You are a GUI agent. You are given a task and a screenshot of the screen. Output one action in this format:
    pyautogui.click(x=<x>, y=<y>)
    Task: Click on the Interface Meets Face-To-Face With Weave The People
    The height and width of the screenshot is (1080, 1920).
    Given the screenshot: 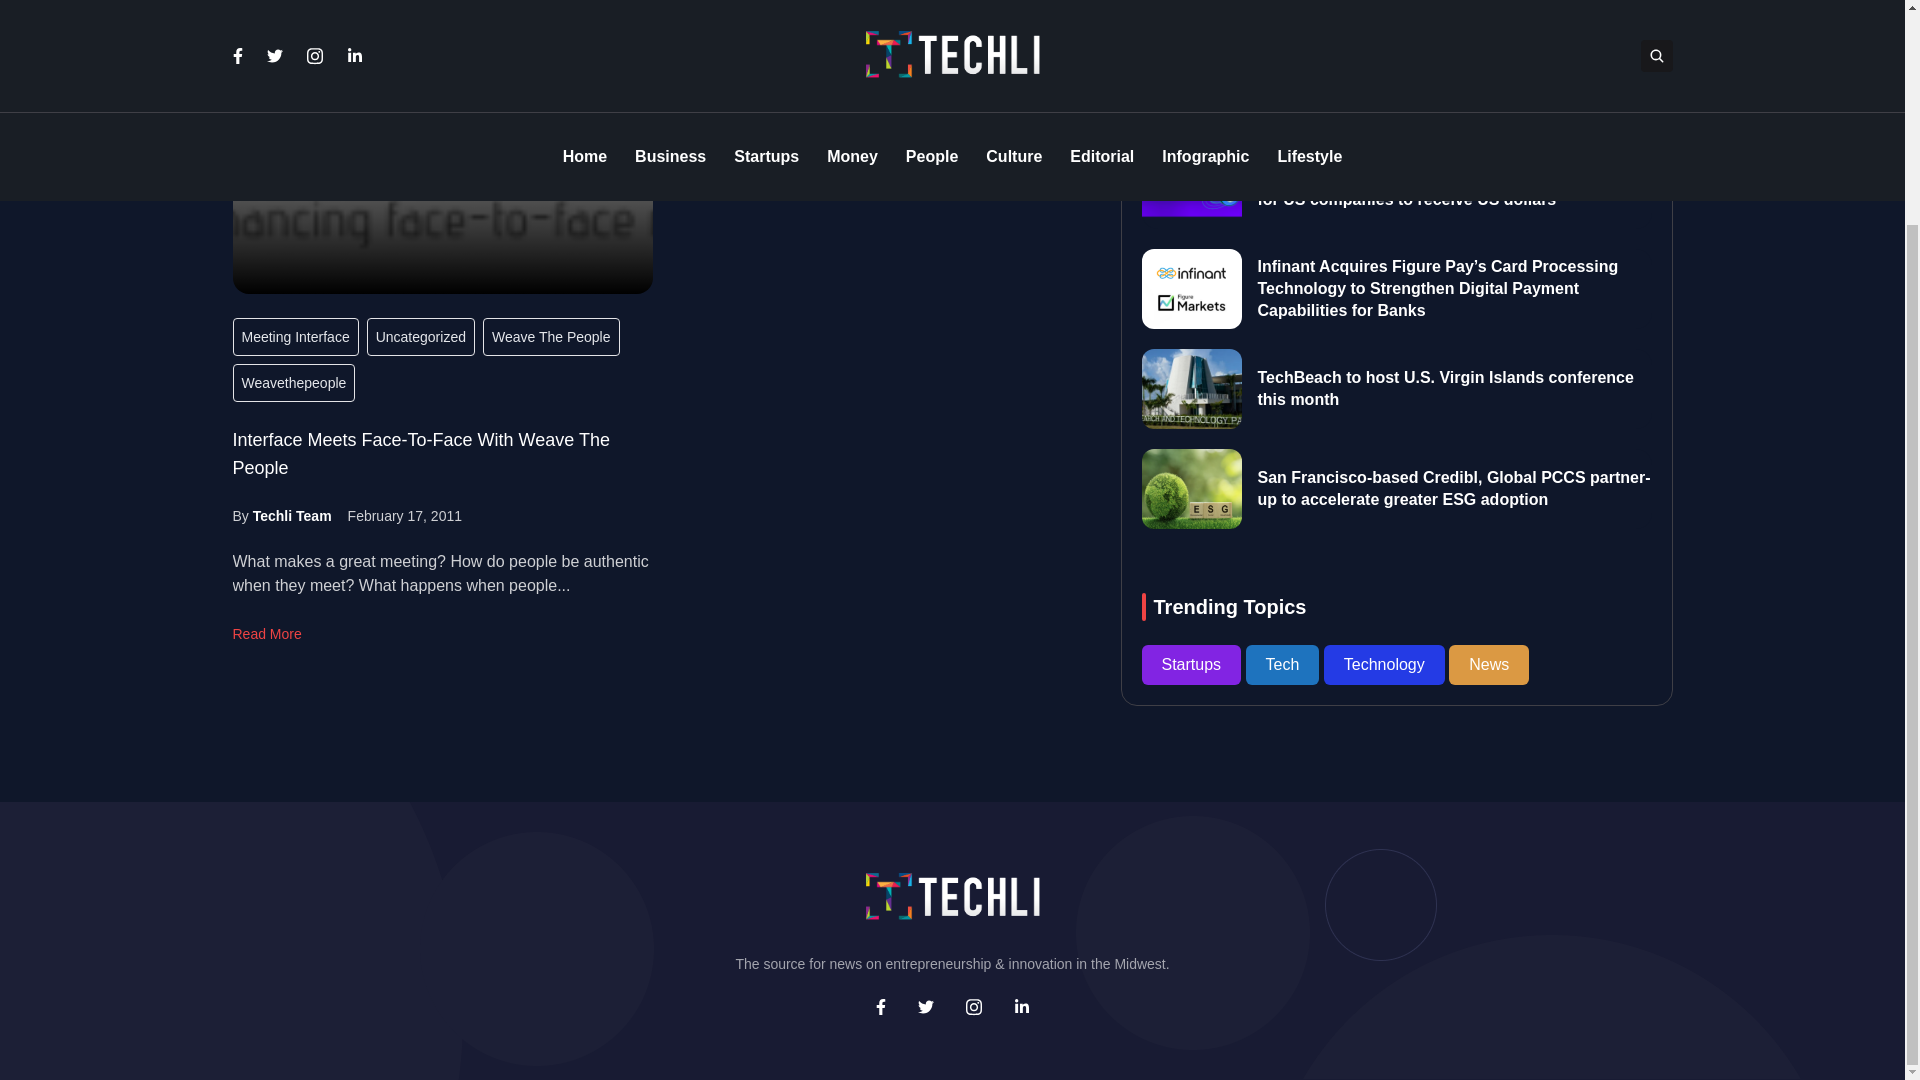 What is the action you would take?
    pyautogui.click(x=420, y=454)
    